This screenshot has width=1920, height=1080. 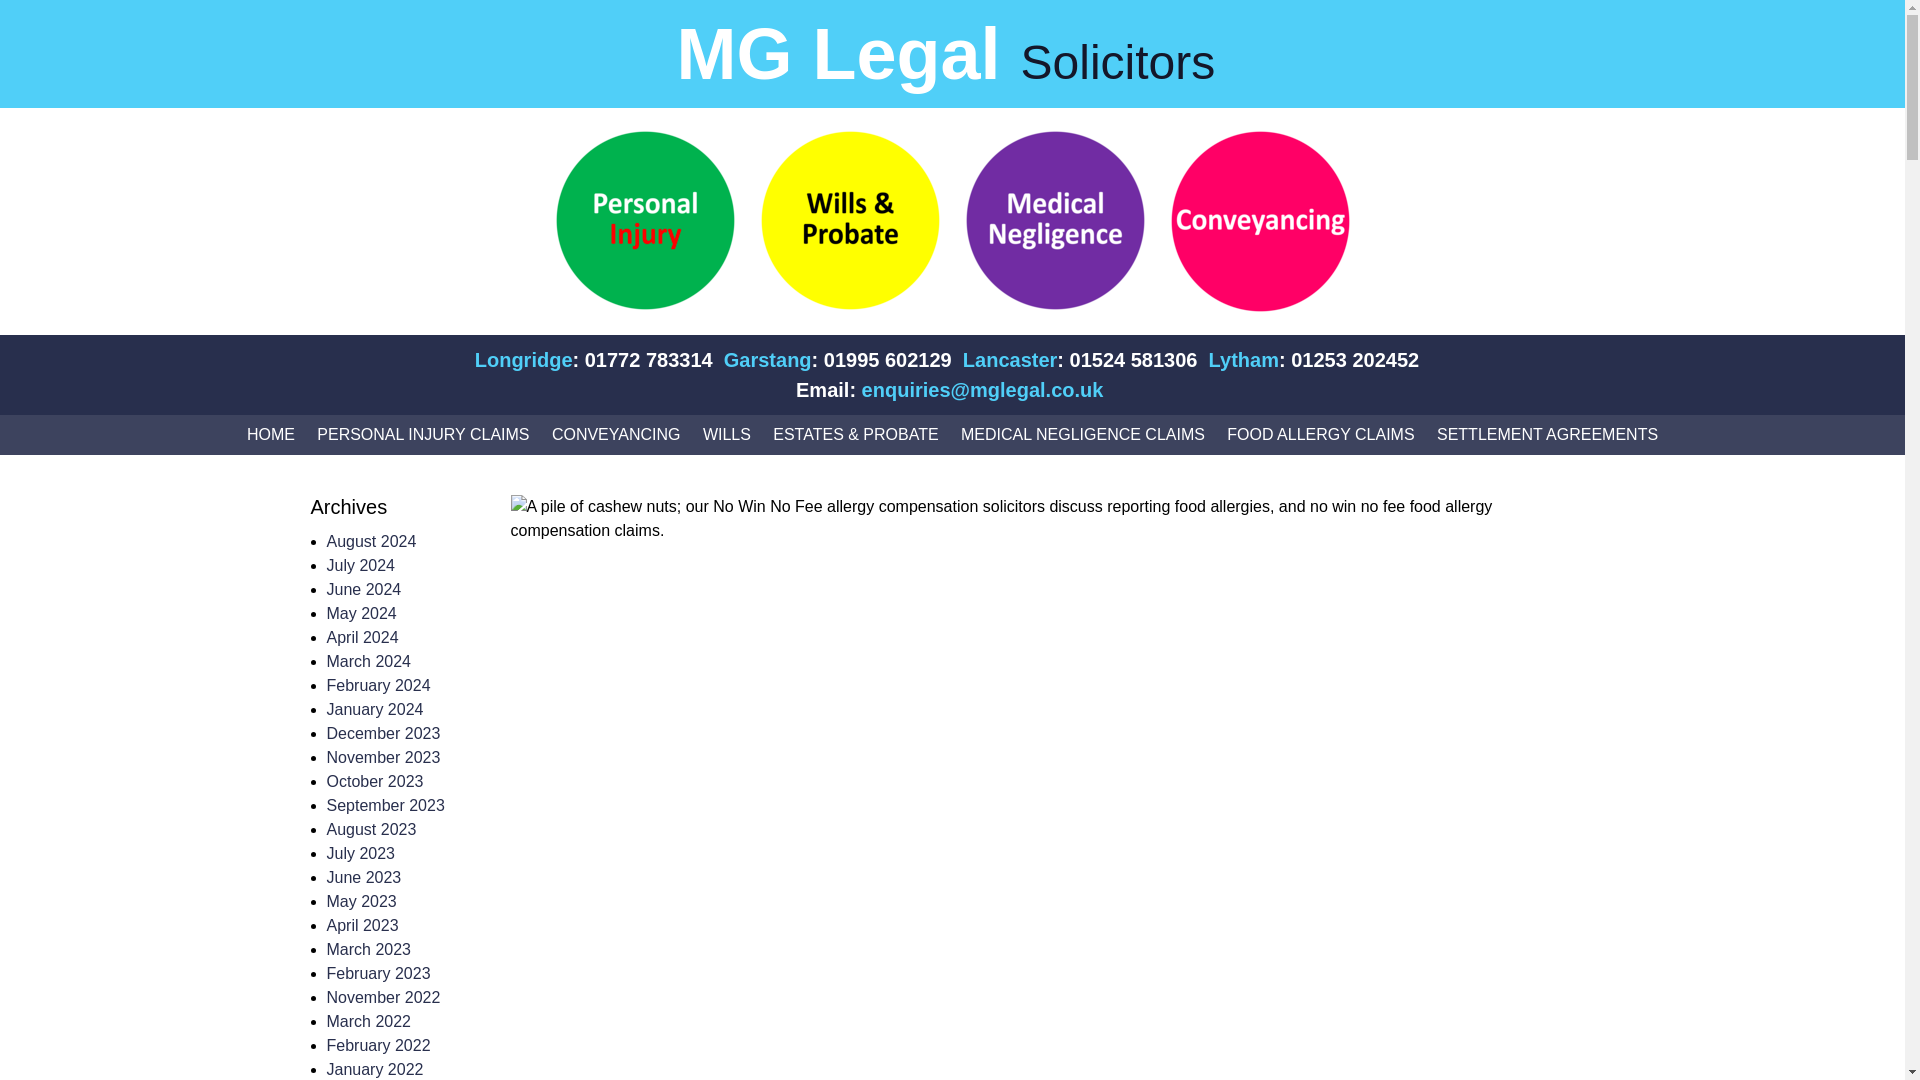 What do you see at coordinates (616, 434) in the screenshot?
I see `CONVEYANCING` at bounding box center [616, 434].